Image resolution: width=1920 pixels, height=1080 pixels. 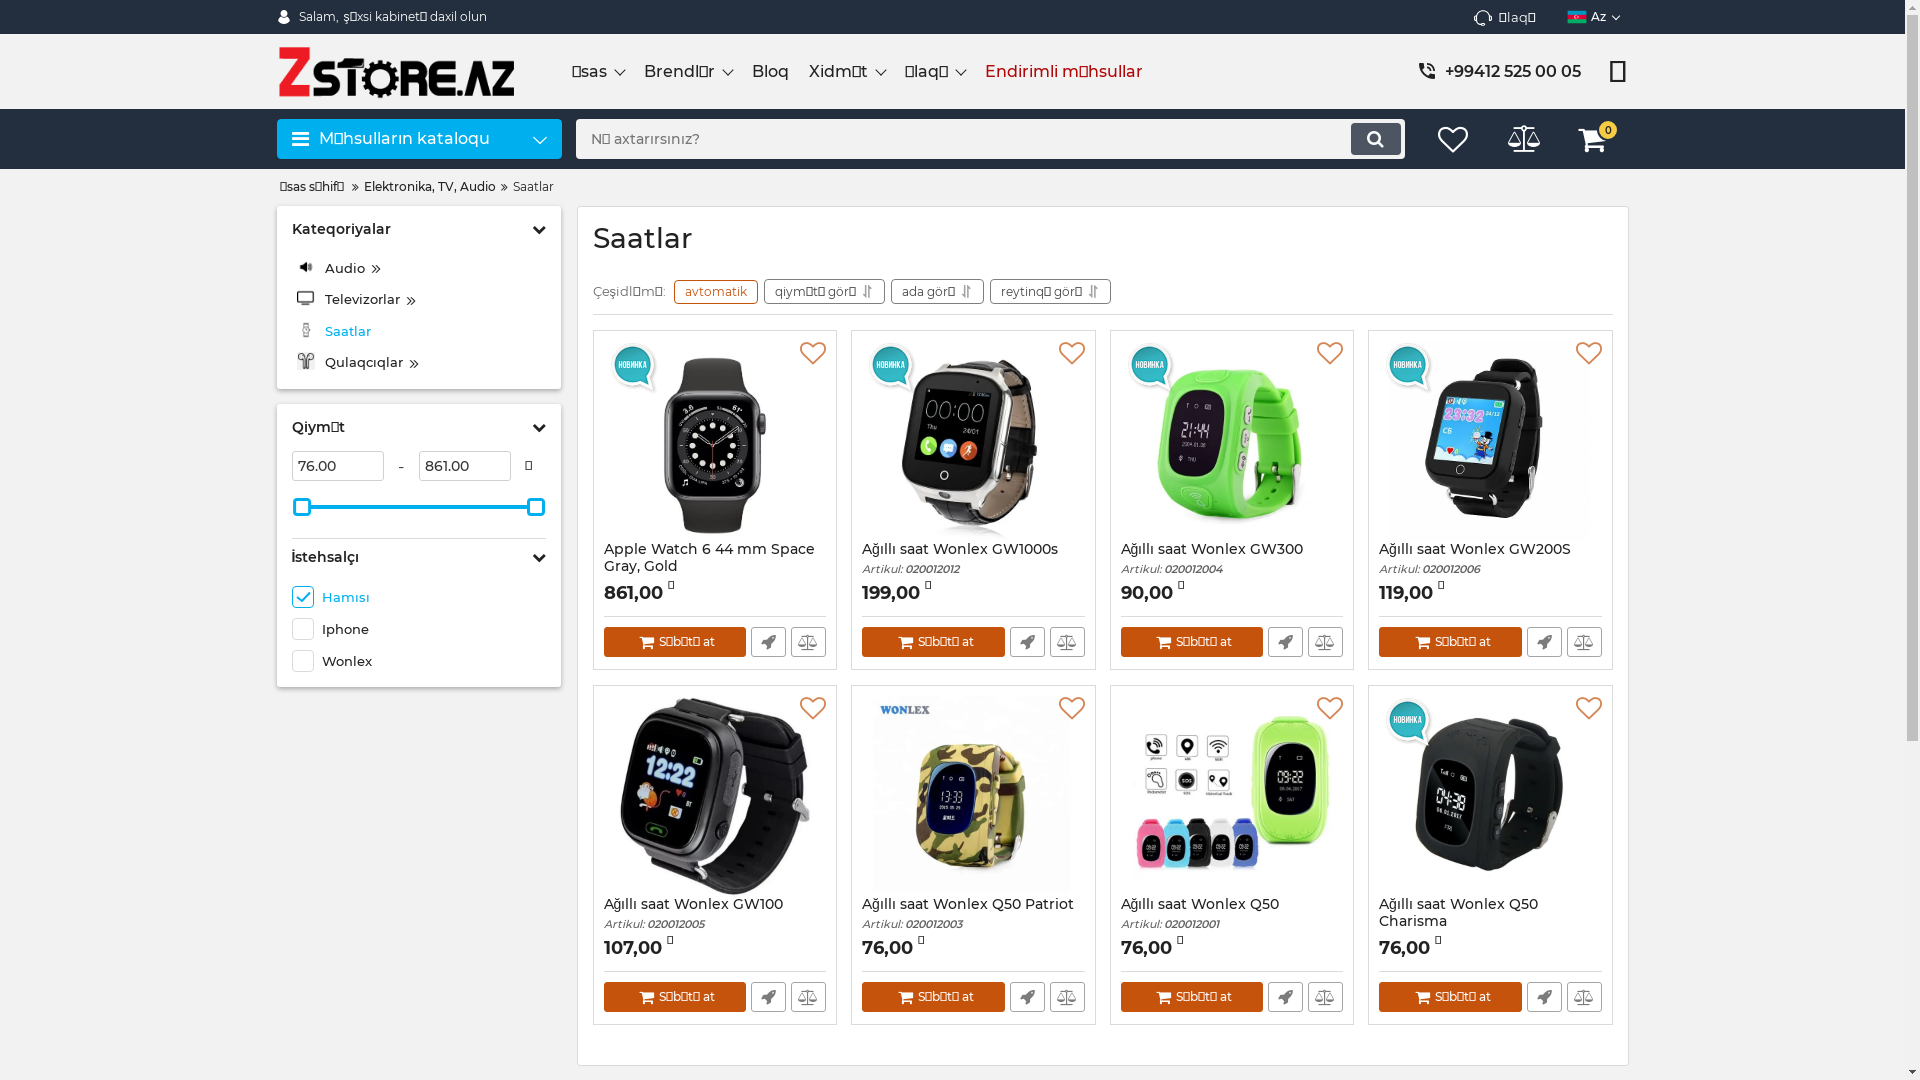 I want to click on Televizorlar, so click(x=419, y=300).